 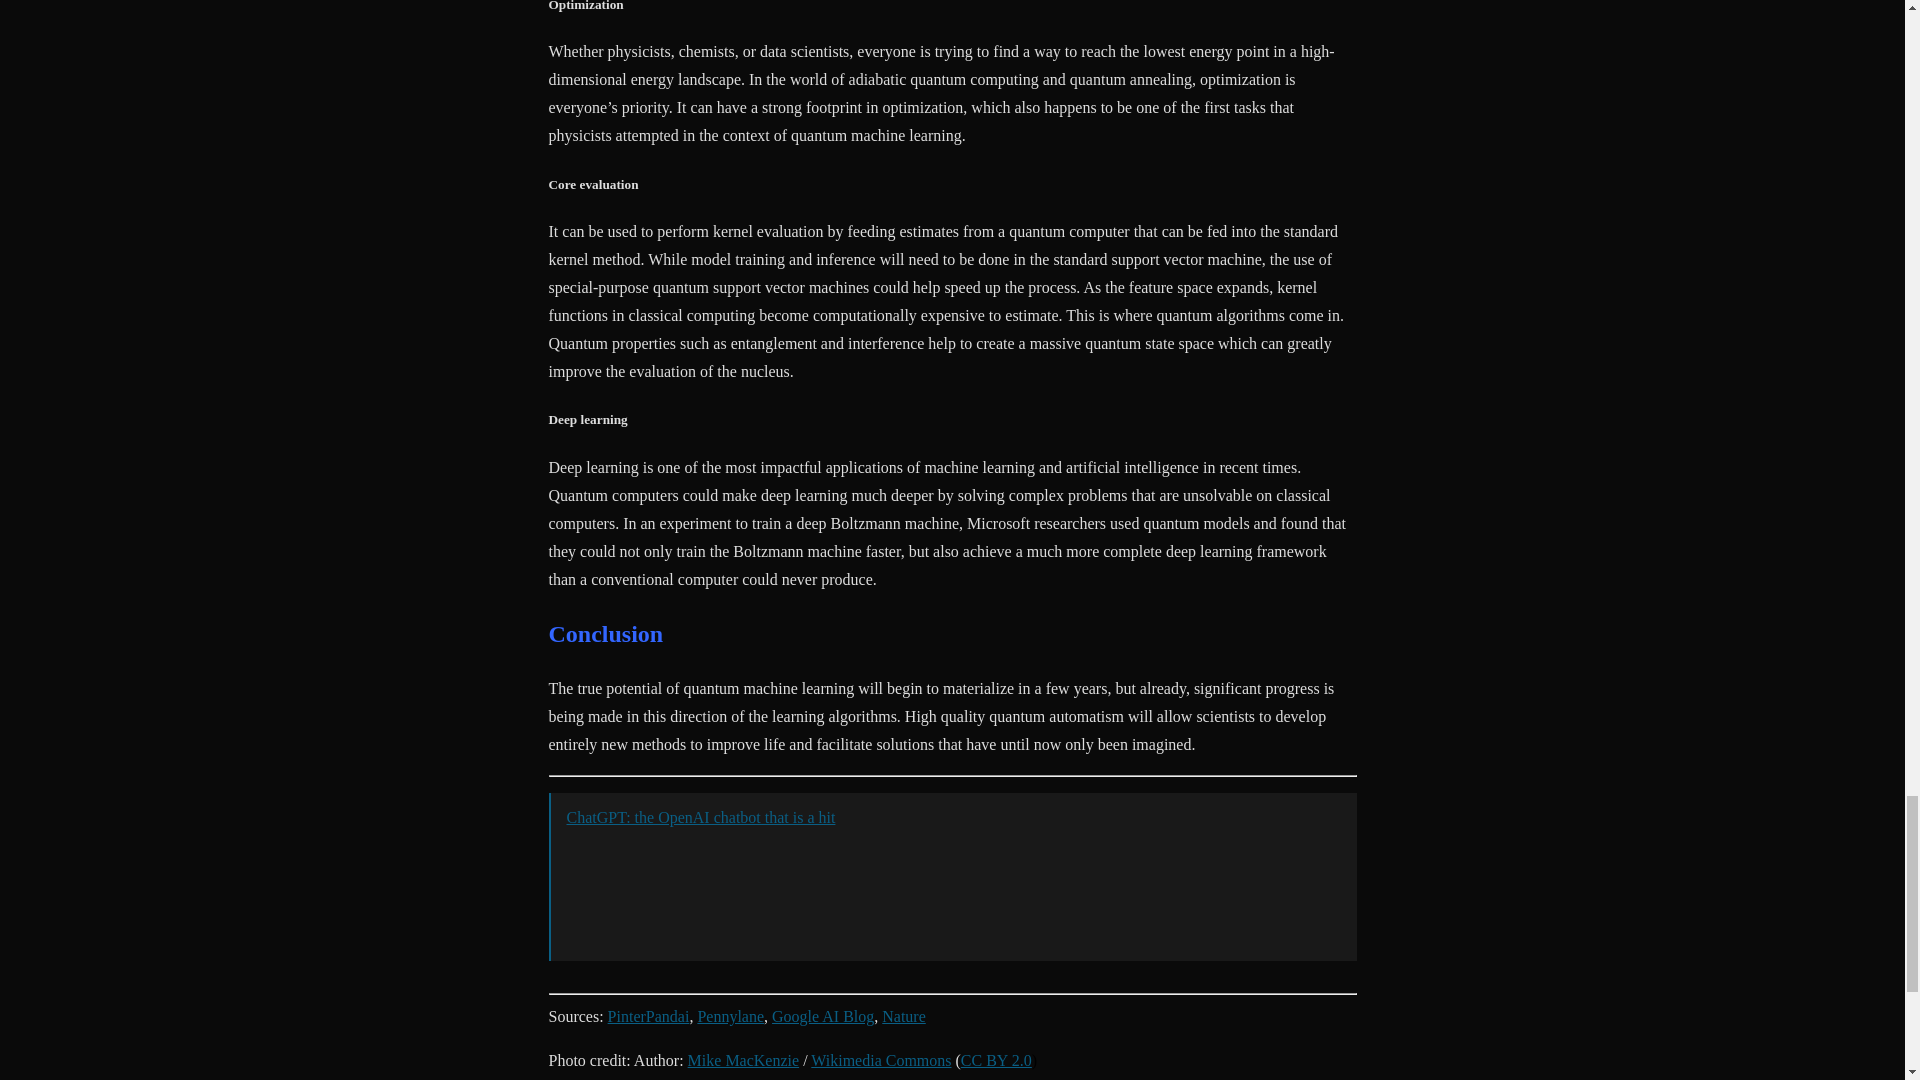 I want to click on Wikimedia Commons, so click(x=880, y=1060).